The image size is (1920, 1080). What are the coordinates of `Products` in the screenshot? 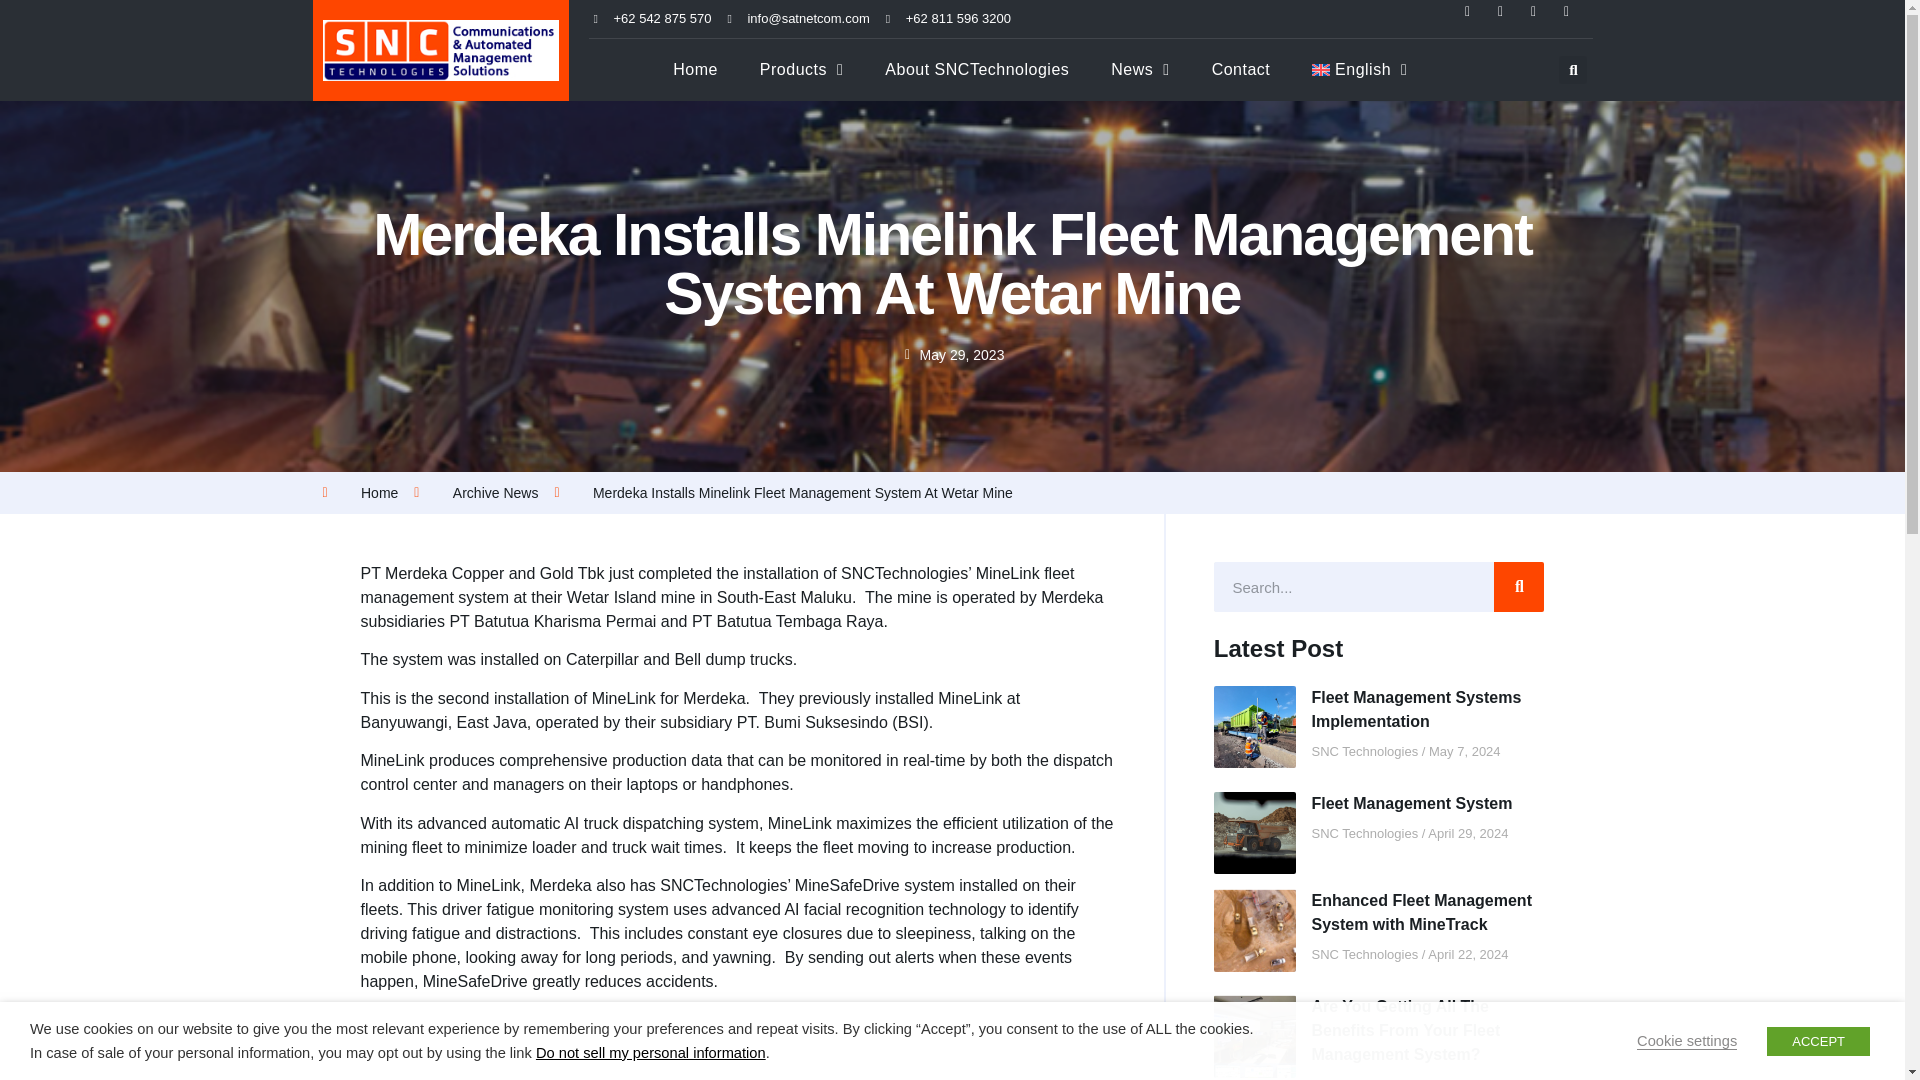 It's located at (801, 70).